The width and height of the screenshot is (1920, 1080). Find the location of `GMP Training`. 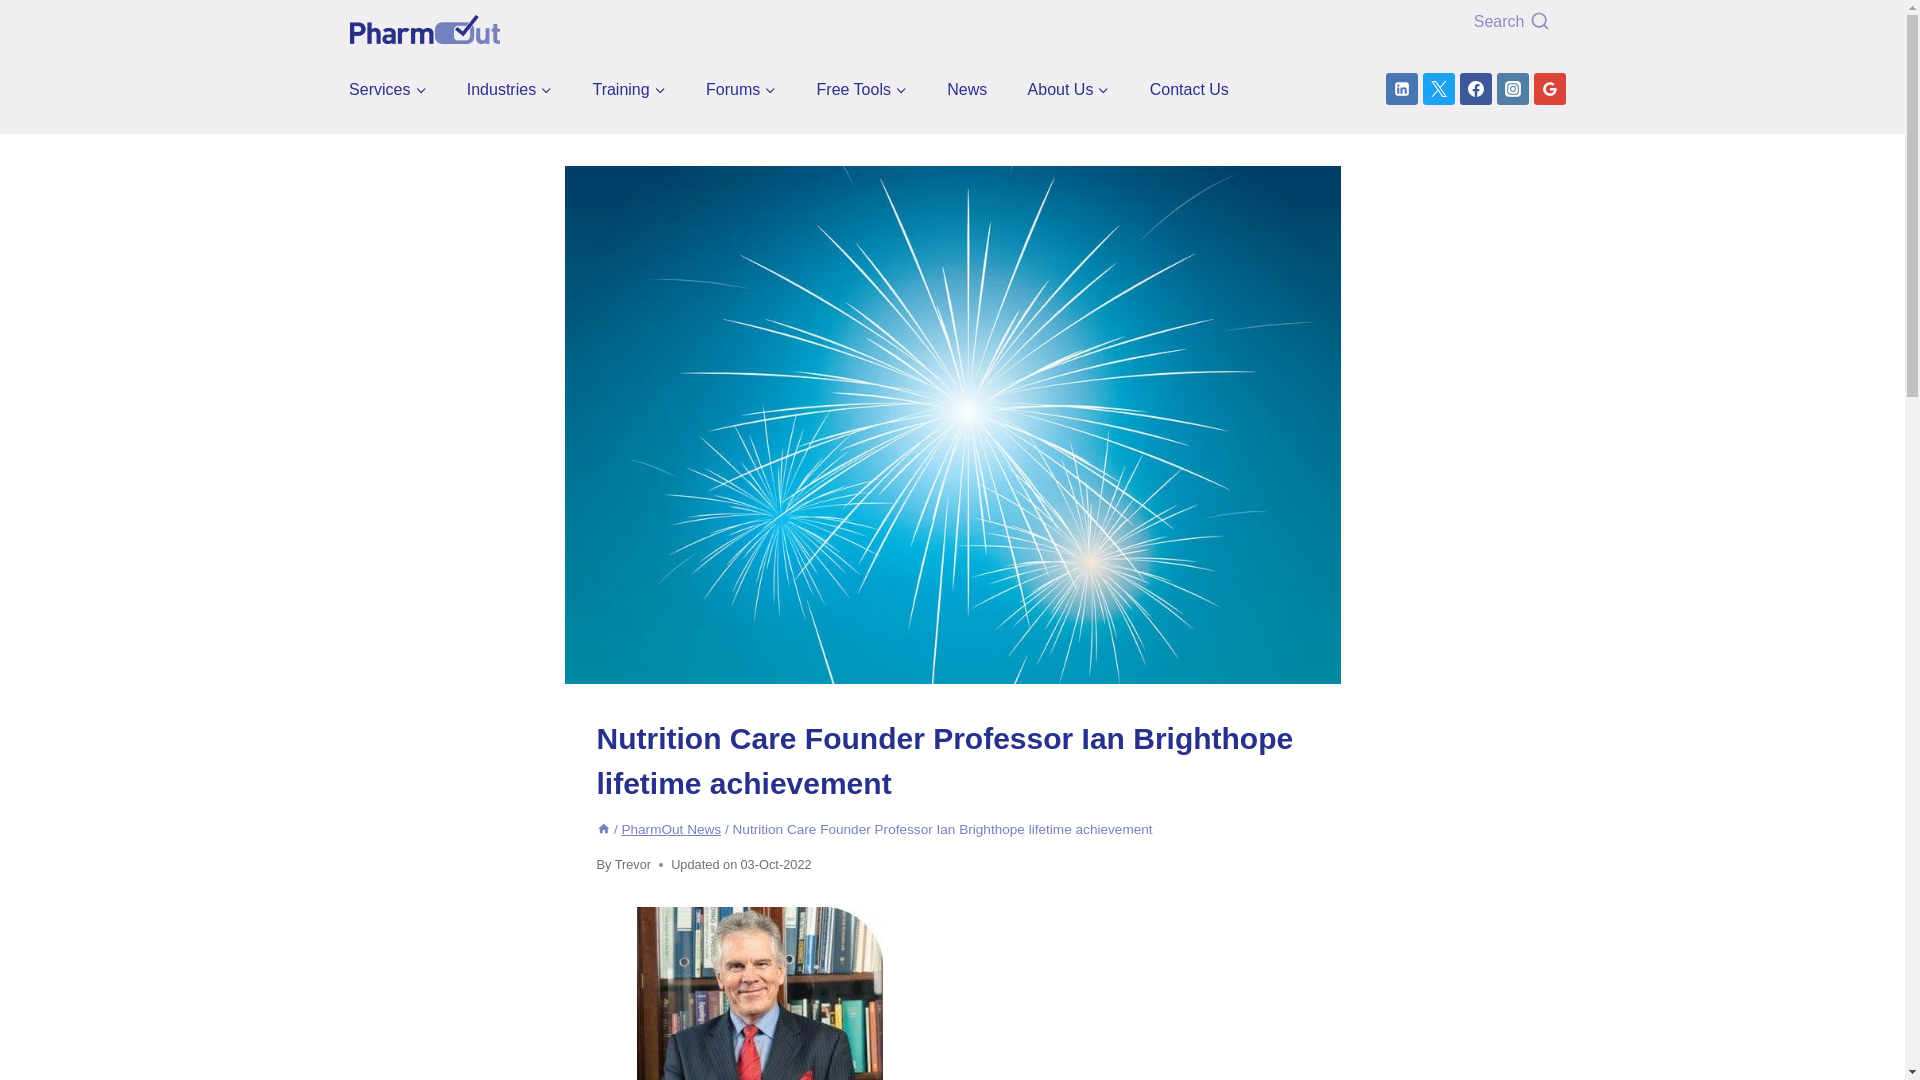

GMP Training is located at coordinates (629, 89).